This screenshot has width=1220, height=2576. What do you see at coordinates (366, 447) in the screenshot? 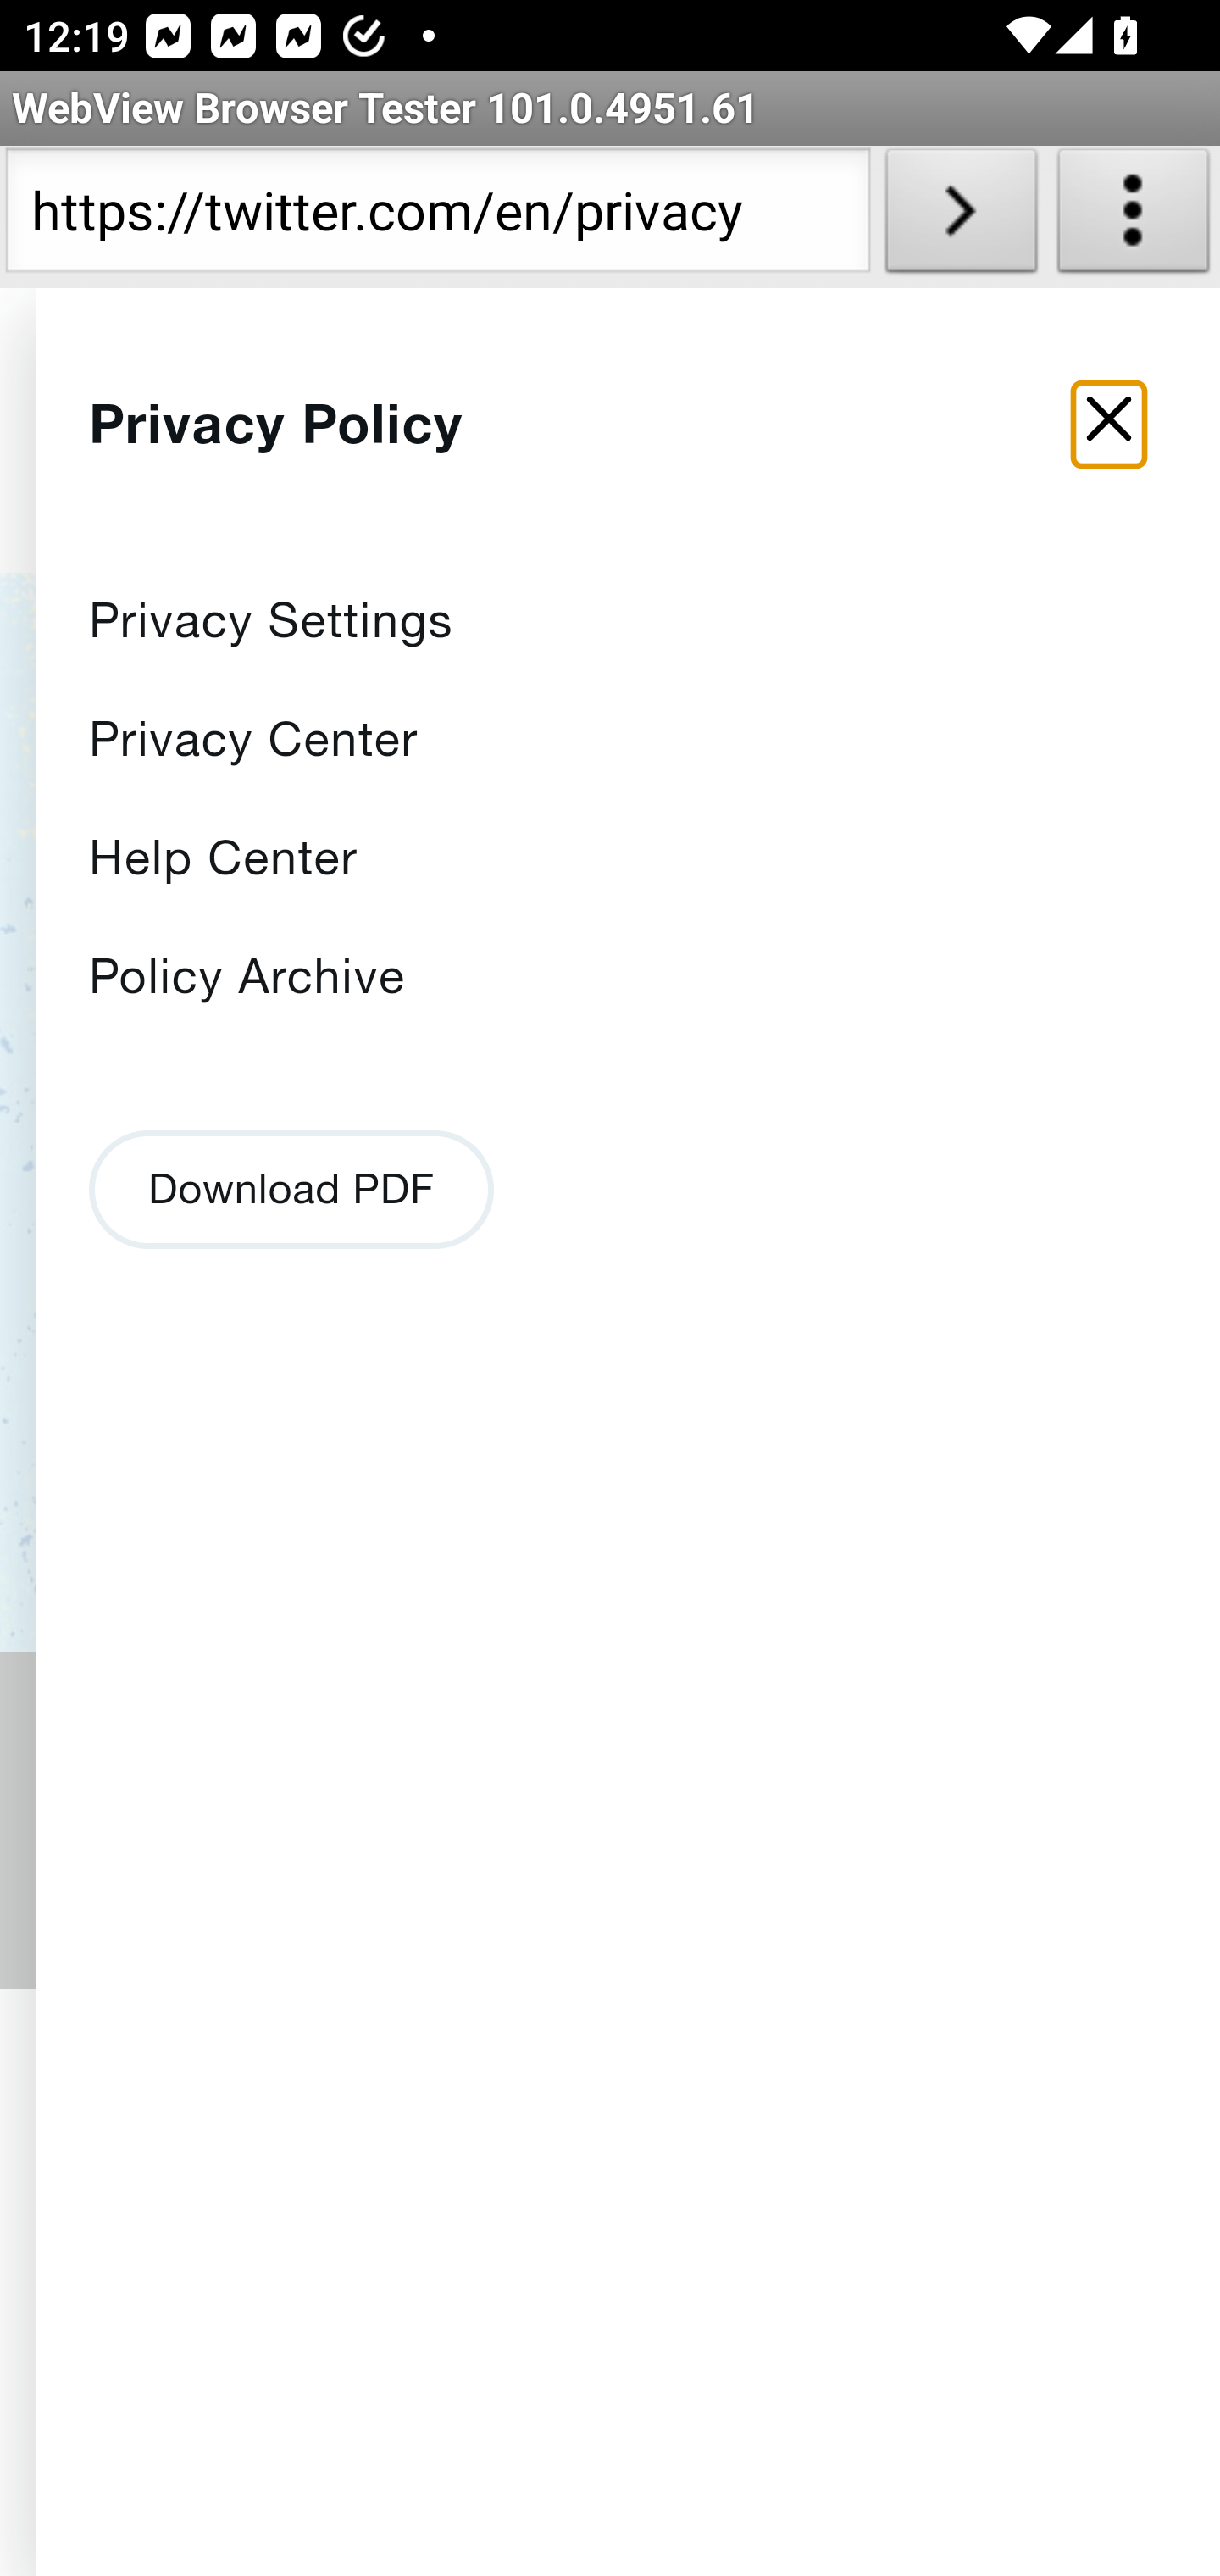
I see `Privacy Policy home` at bounding box center [366, 447].